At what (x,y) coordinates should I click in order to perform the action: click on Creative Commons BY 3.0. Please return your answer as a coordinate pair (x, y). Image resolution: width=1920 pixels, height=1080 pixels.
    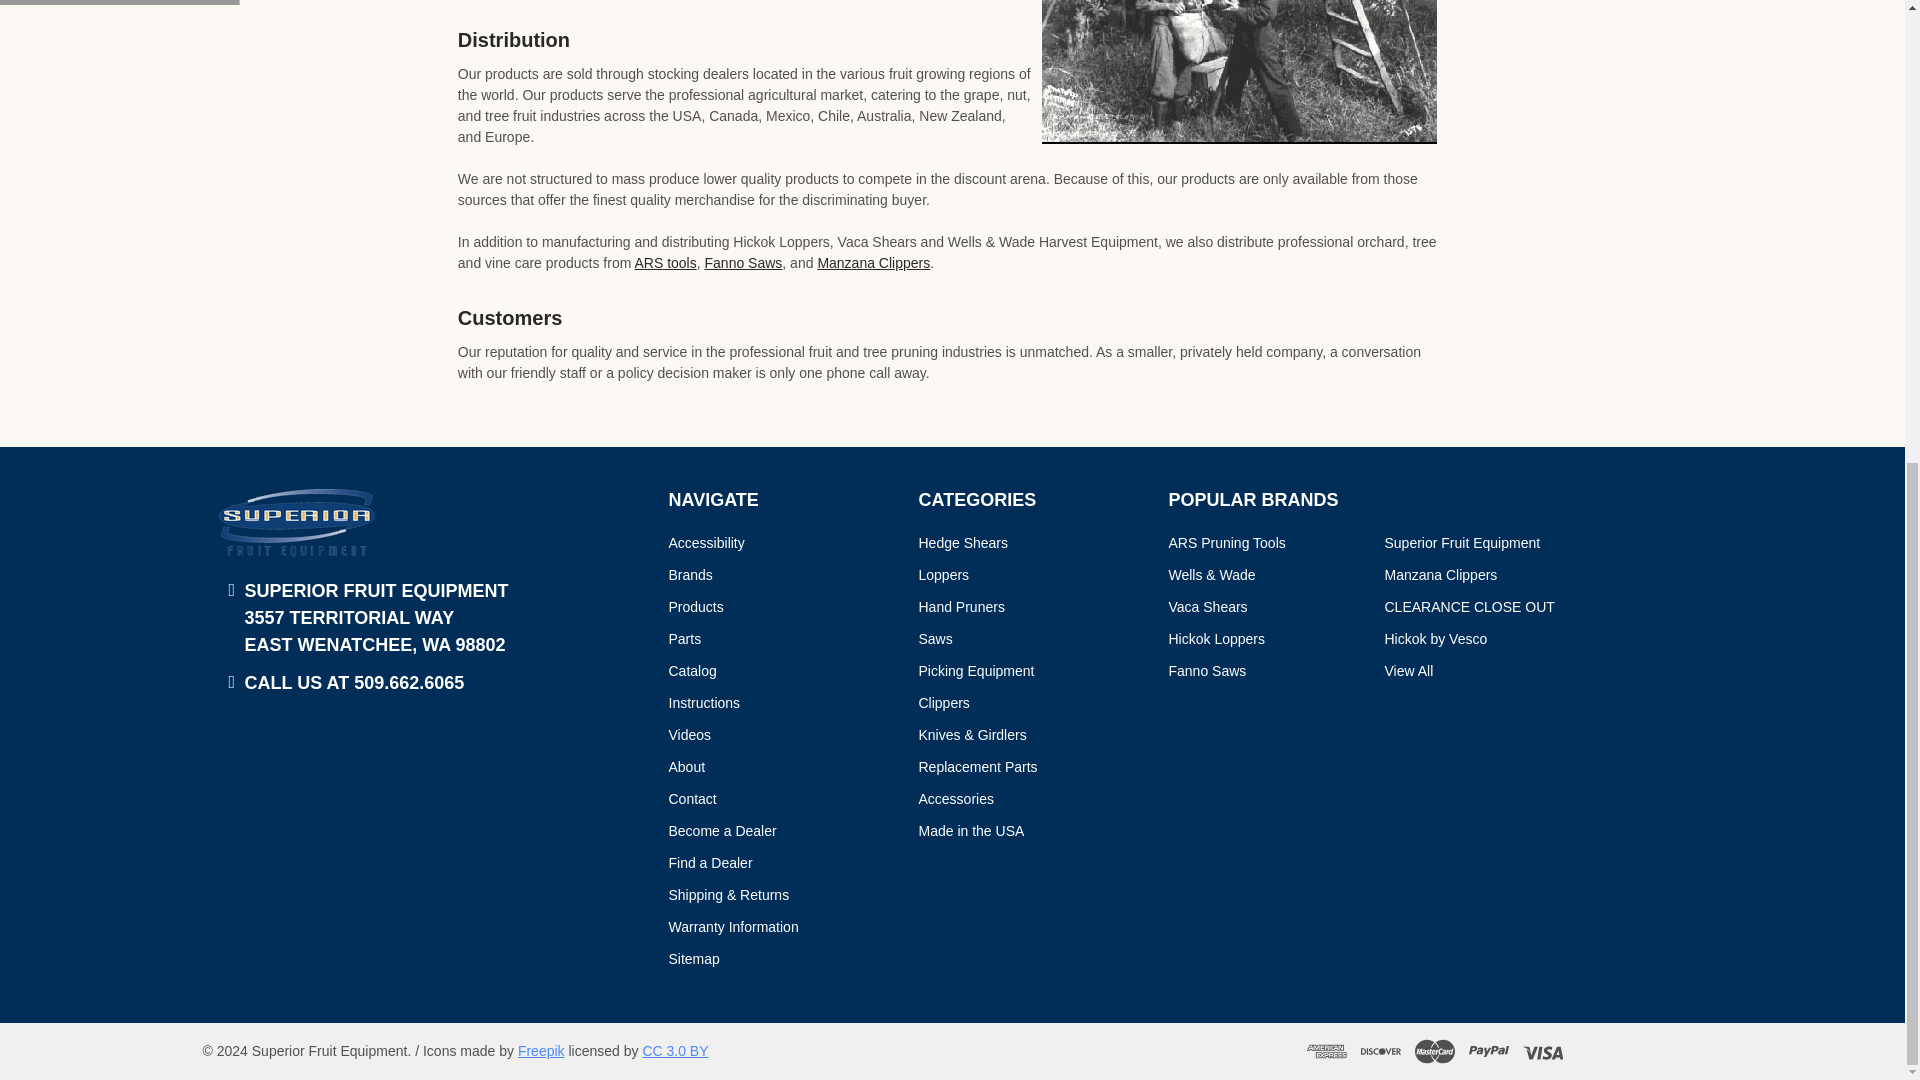
    Looking at the image, I should click on (674, 1051).